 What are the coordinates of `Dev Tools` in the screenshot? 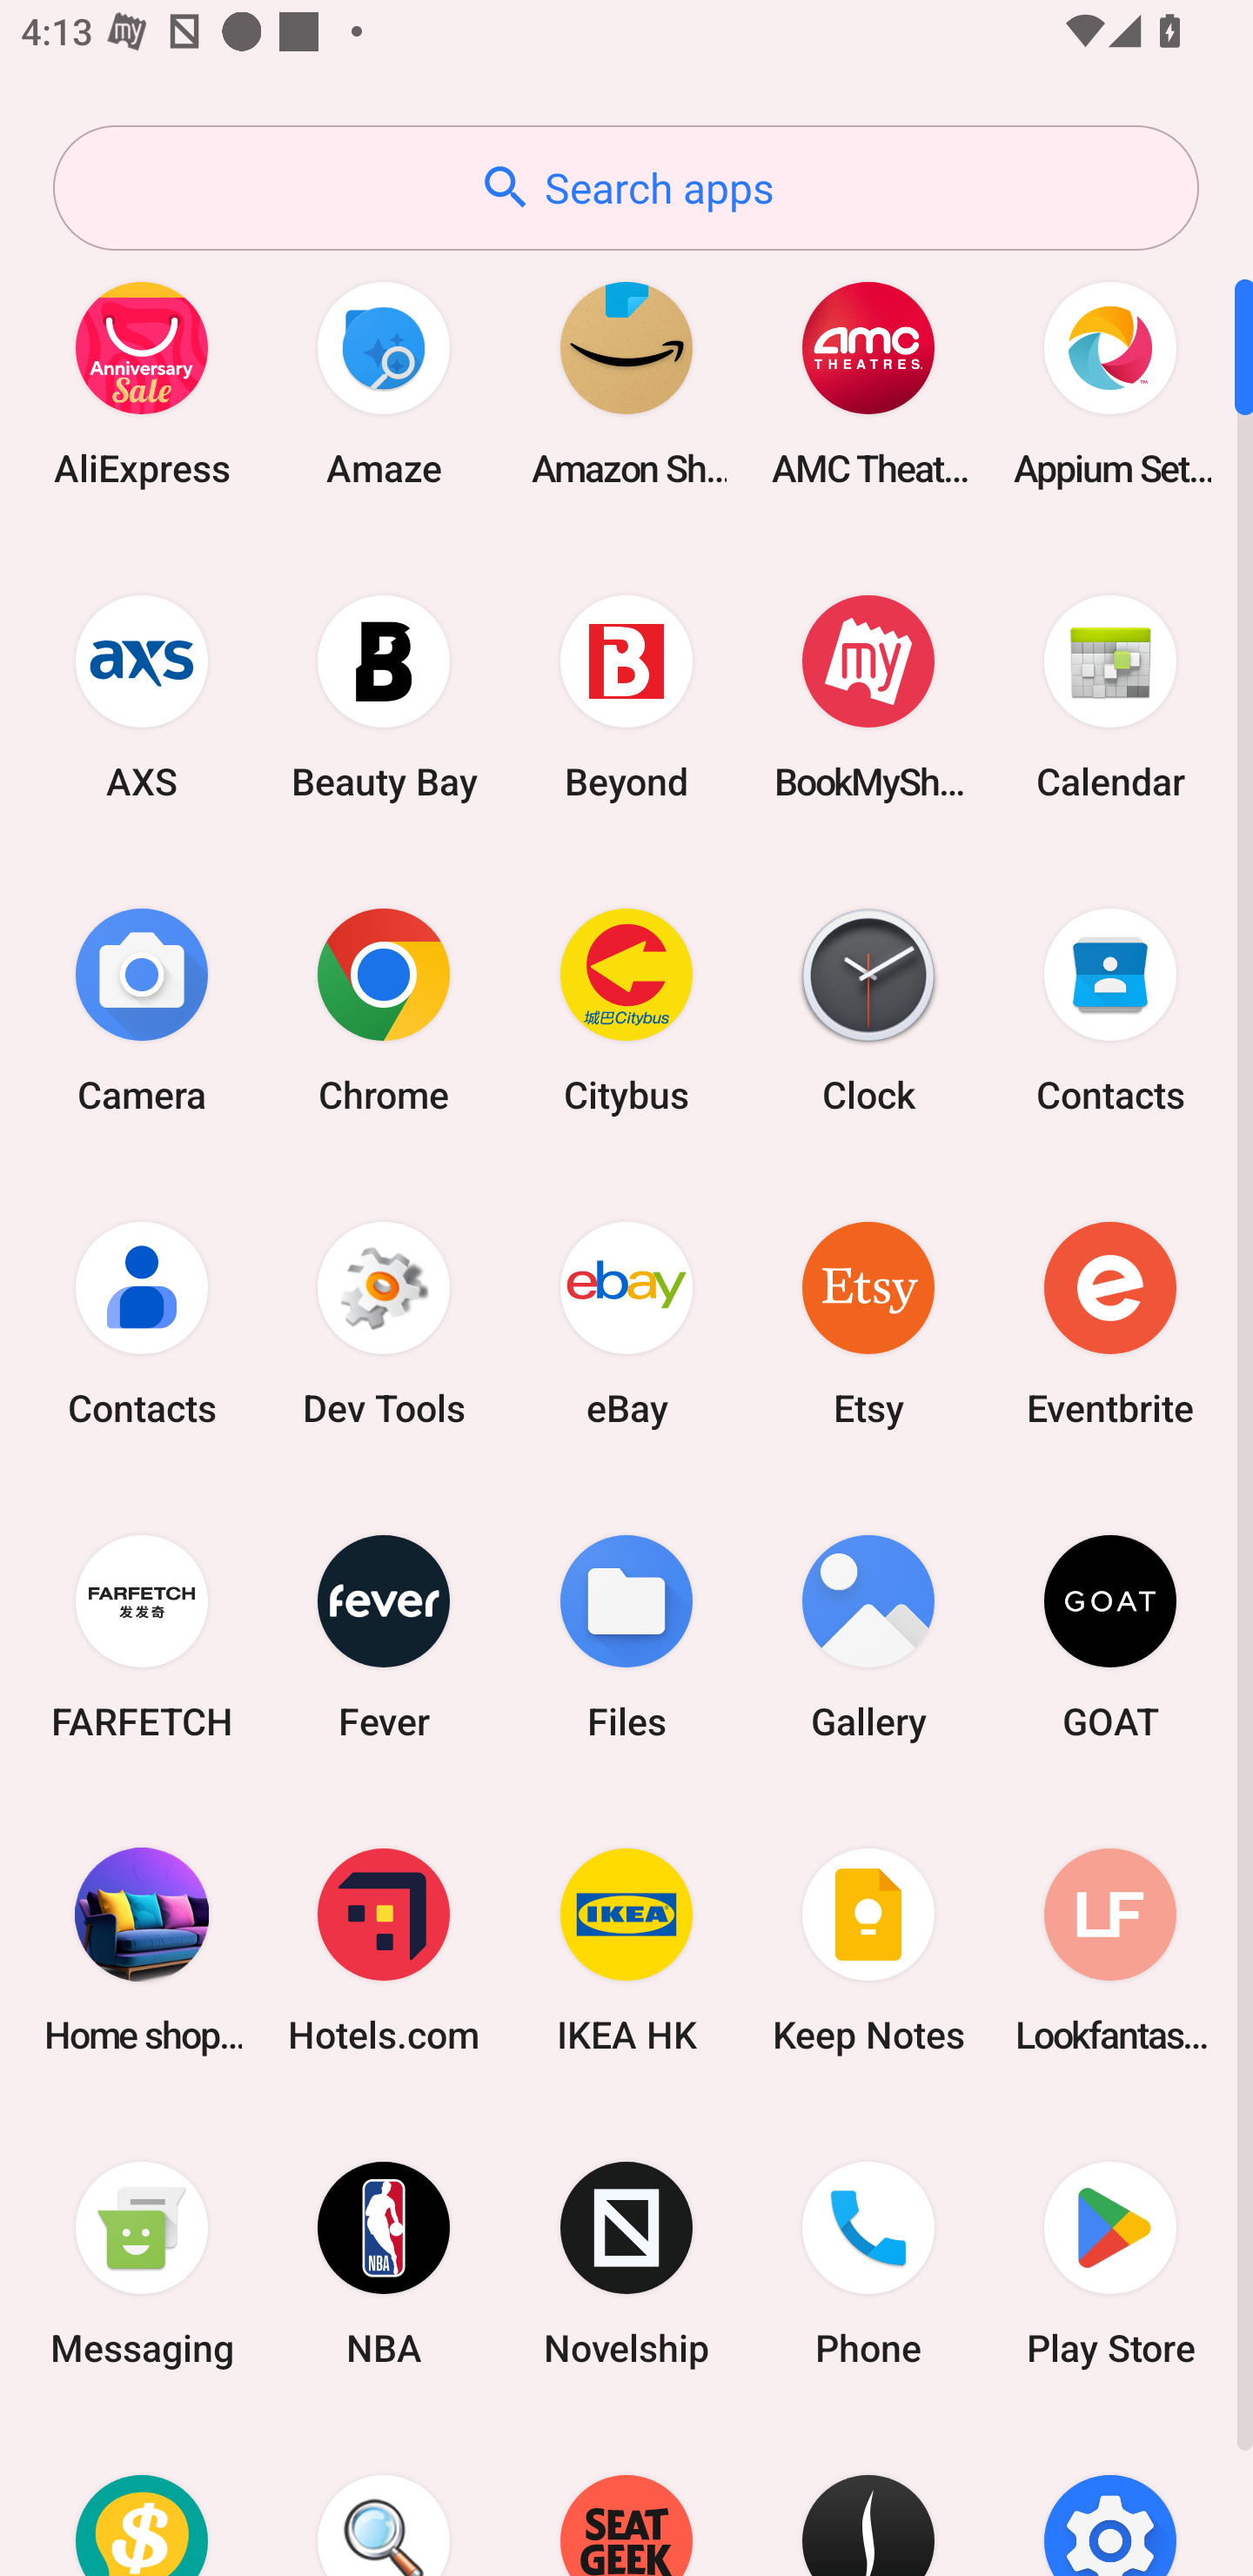 It's located at (384, 1323).